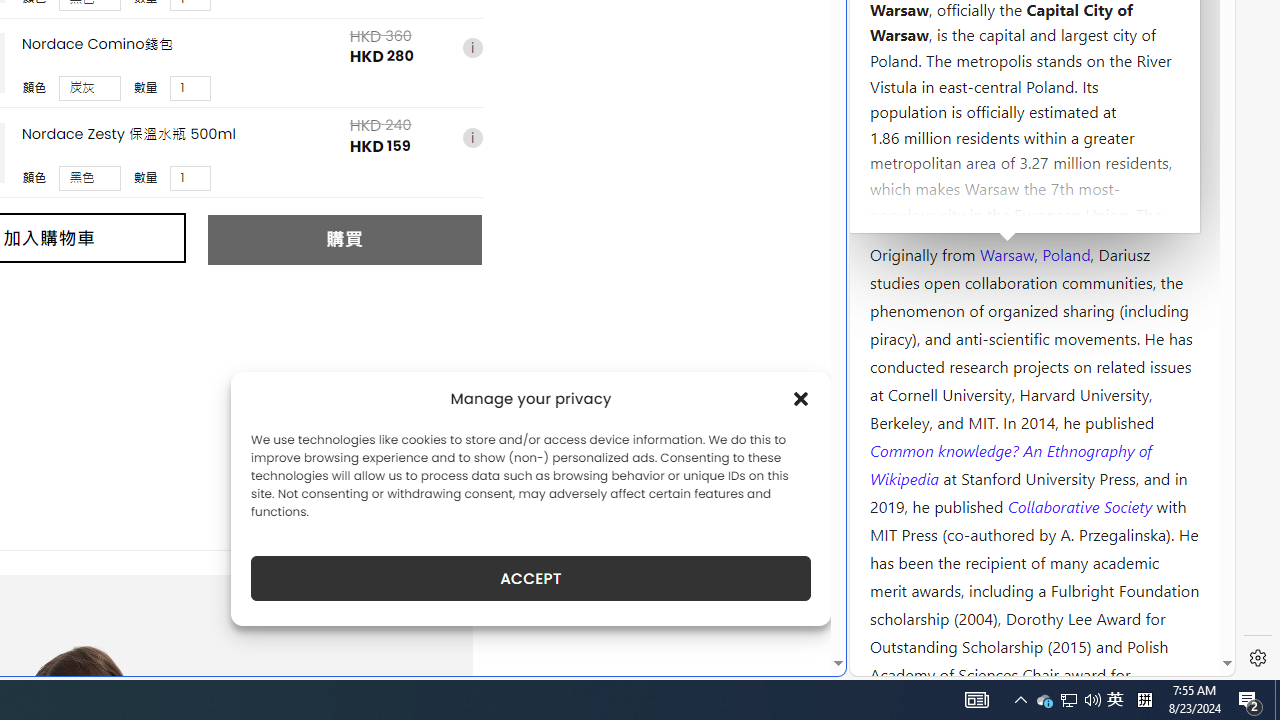 This screenshot has width=1280, height=720. Describe the element at coordinates (1066, 253) in the screenshot. I see `Poland` at that location.